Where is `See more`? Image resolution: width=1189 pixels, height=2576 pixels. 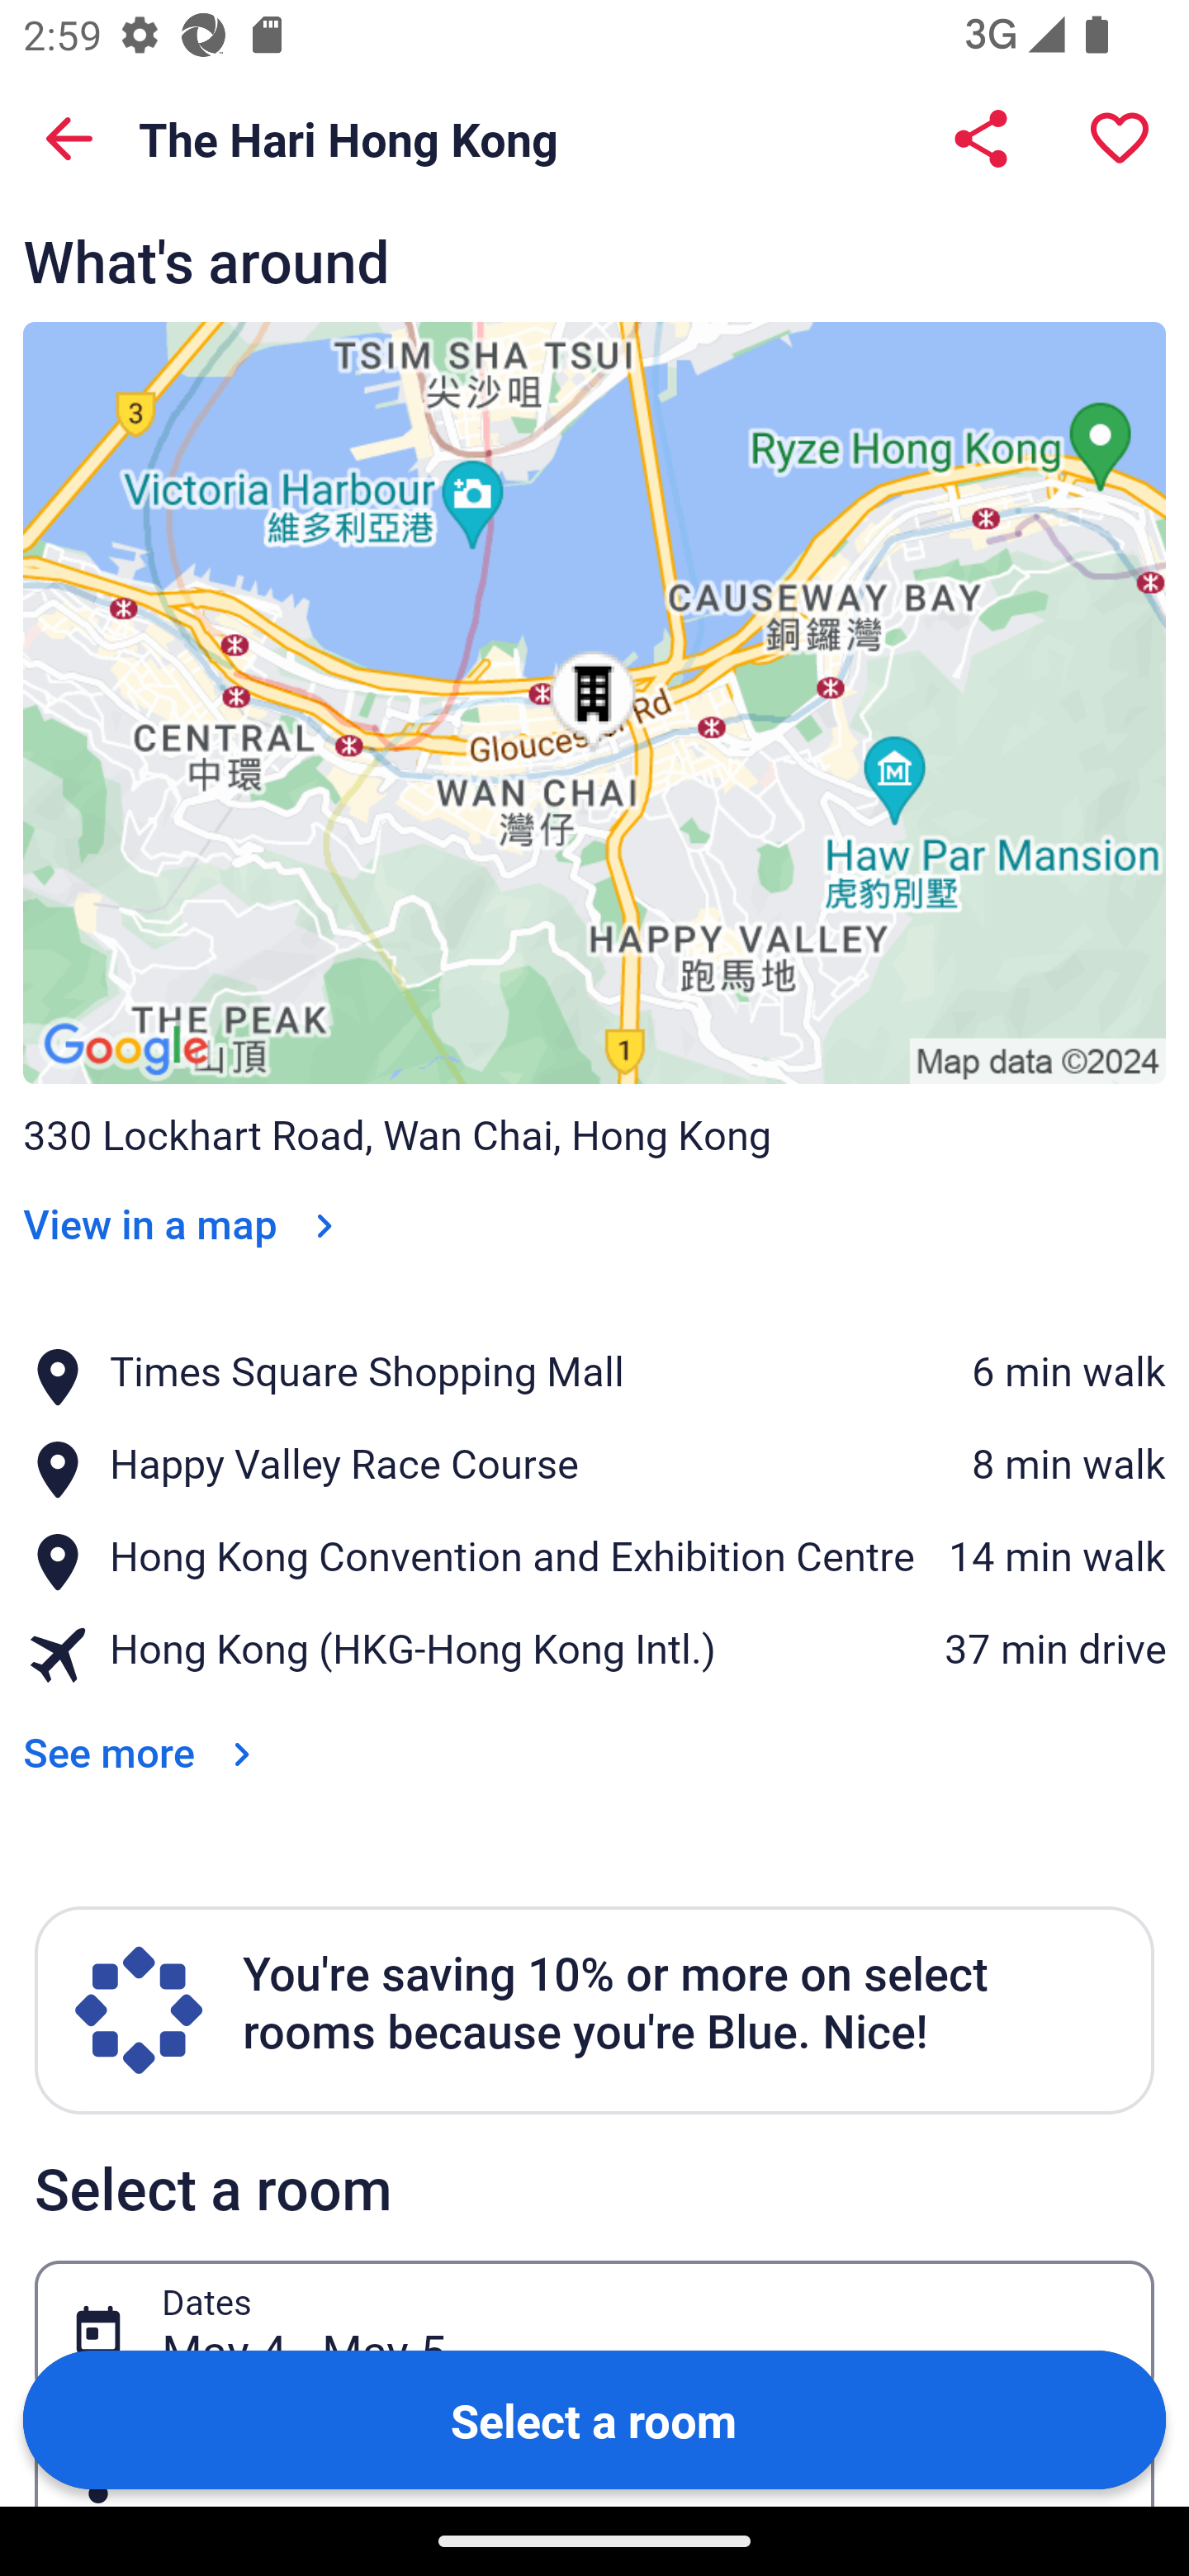
See more is located at coordinates (143, 1731).